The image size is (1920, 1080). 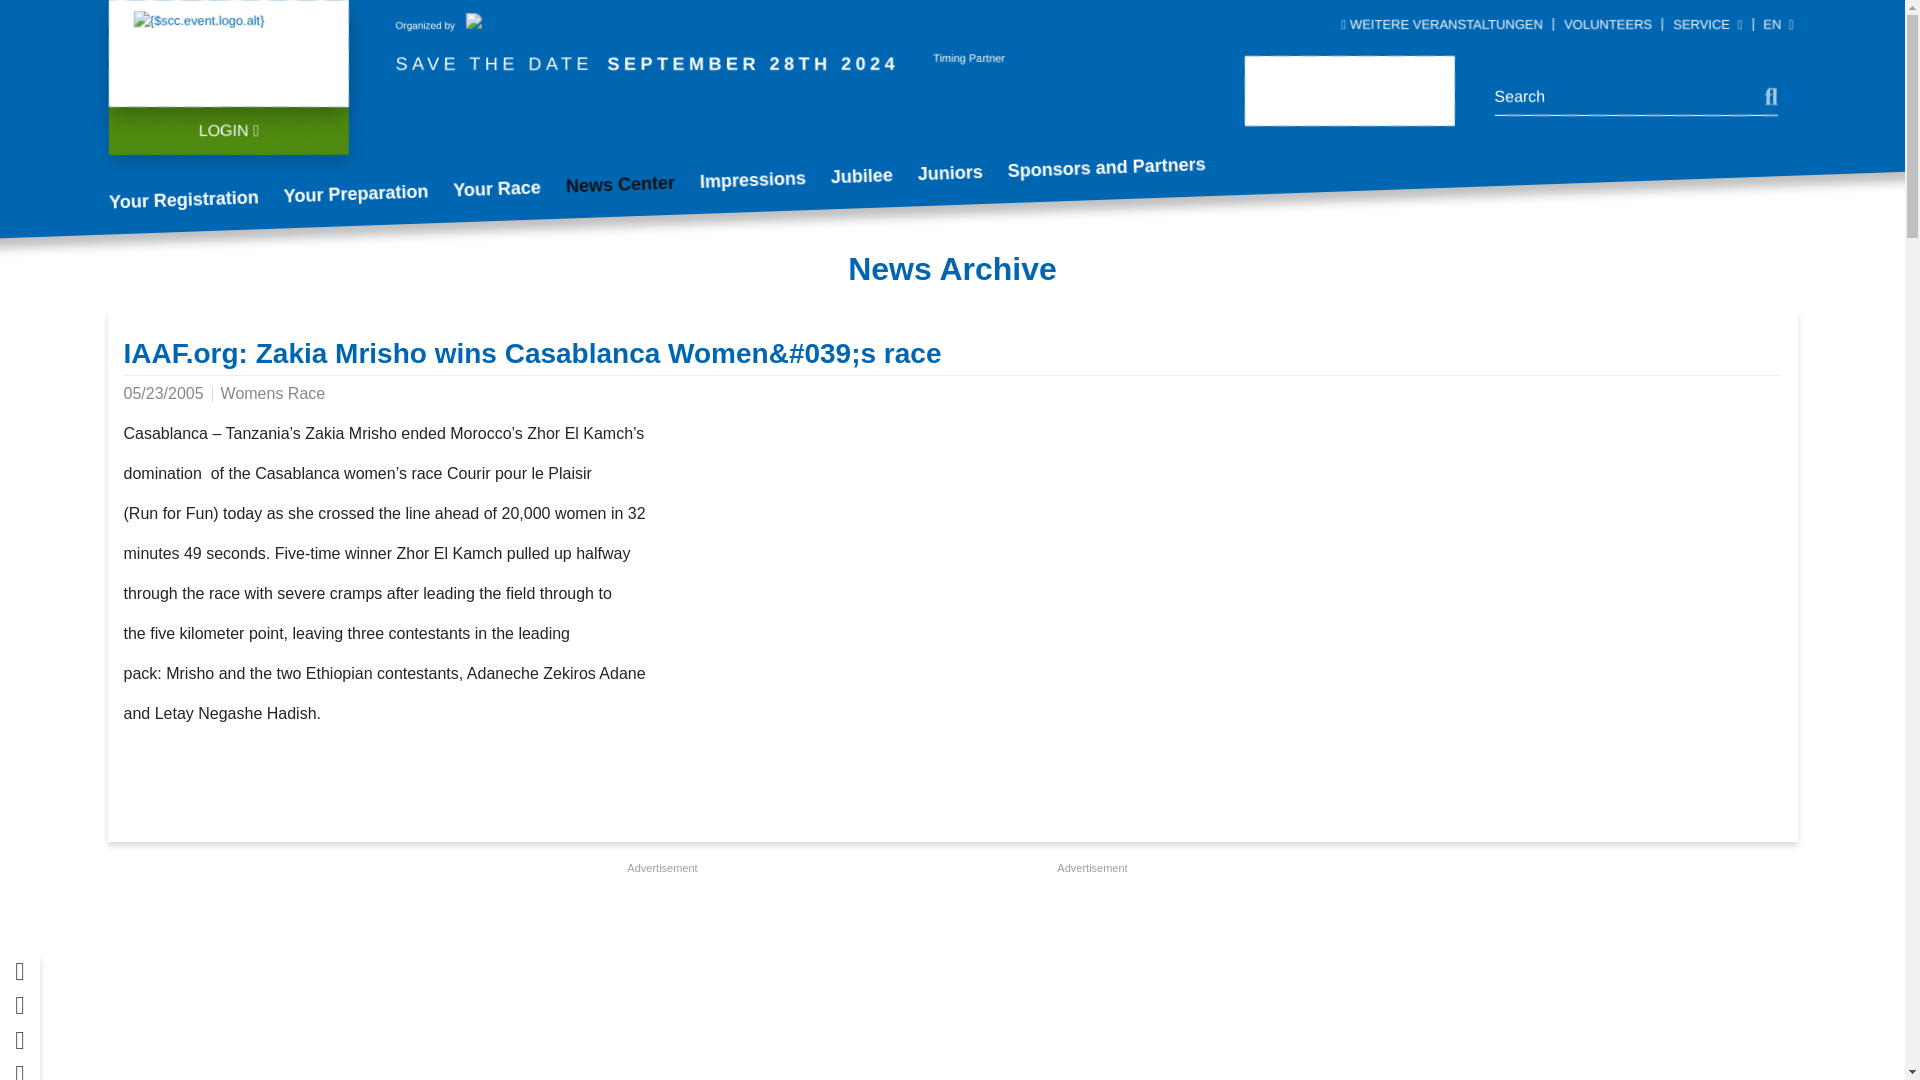 I want to click on LOGIN, so click(x=227, y=130).